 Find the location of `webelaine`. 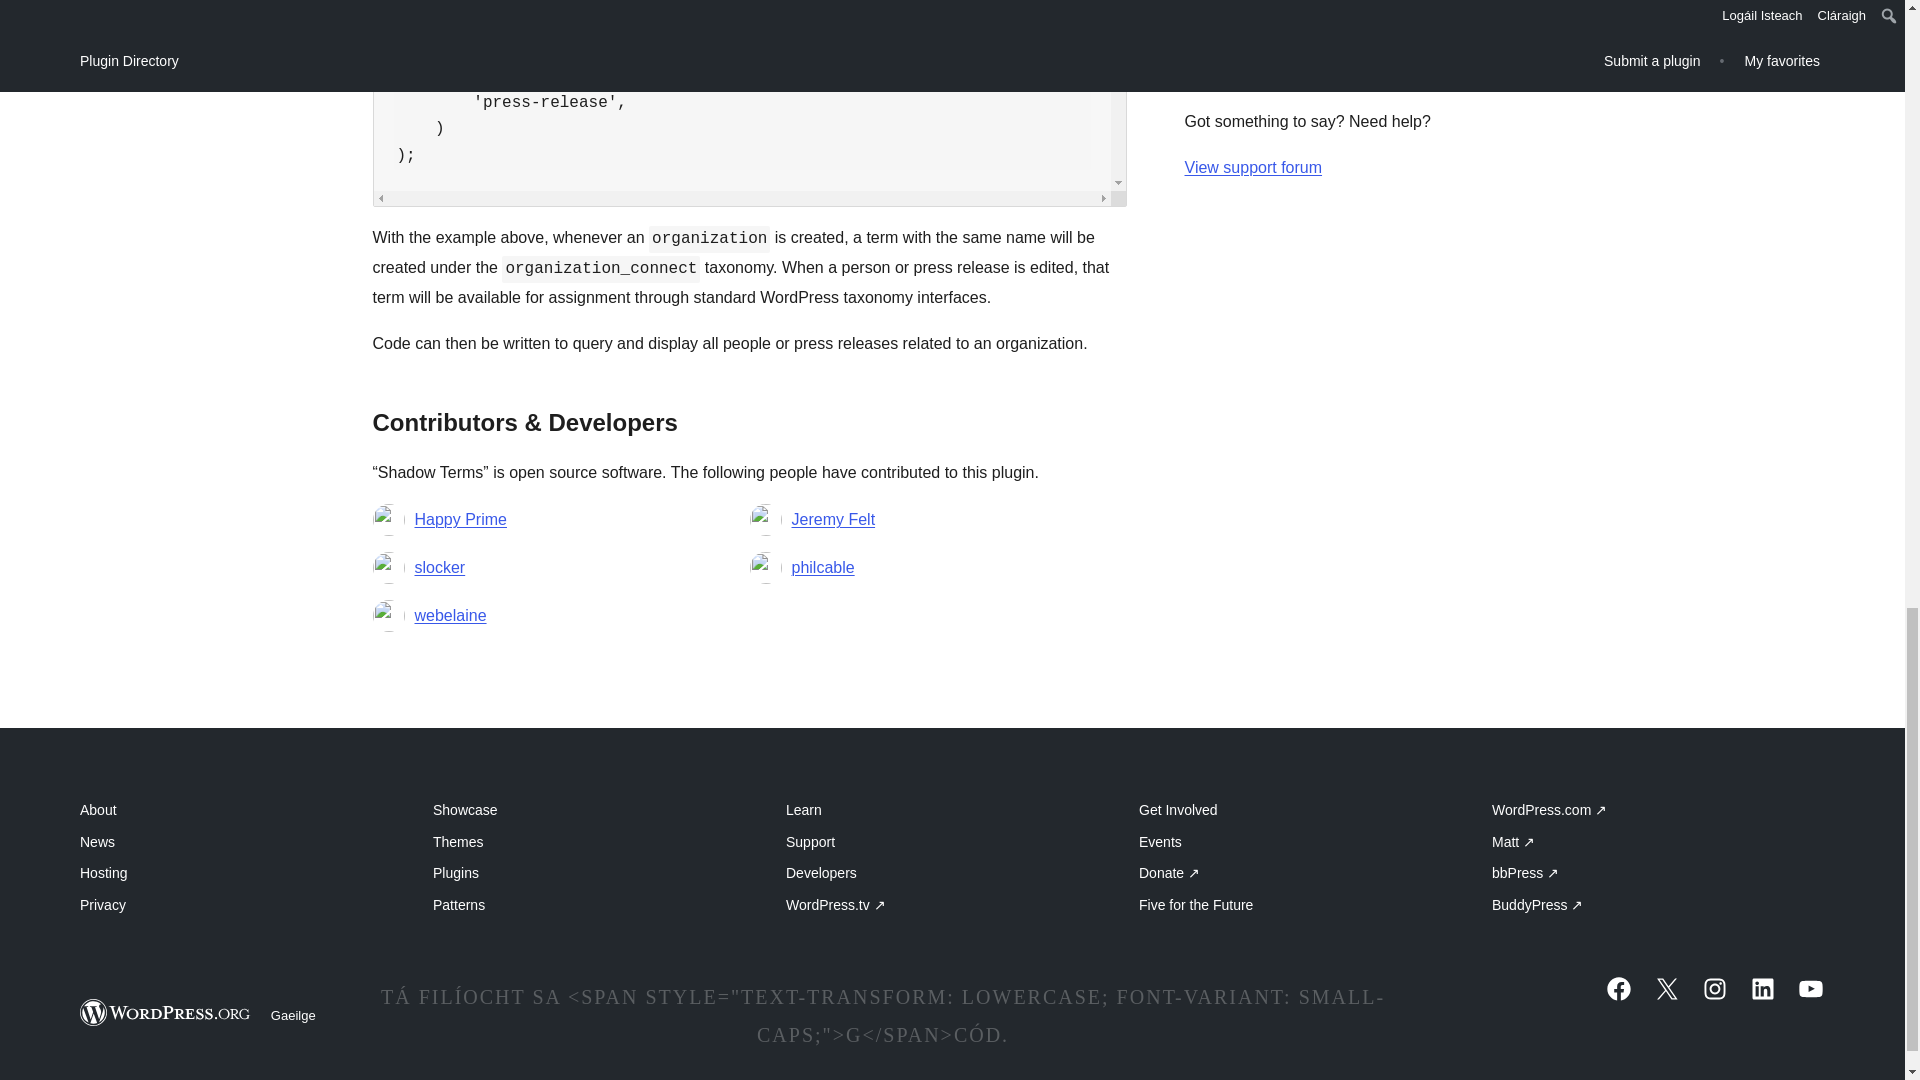

webelaine is located at coordinates (450, 615).